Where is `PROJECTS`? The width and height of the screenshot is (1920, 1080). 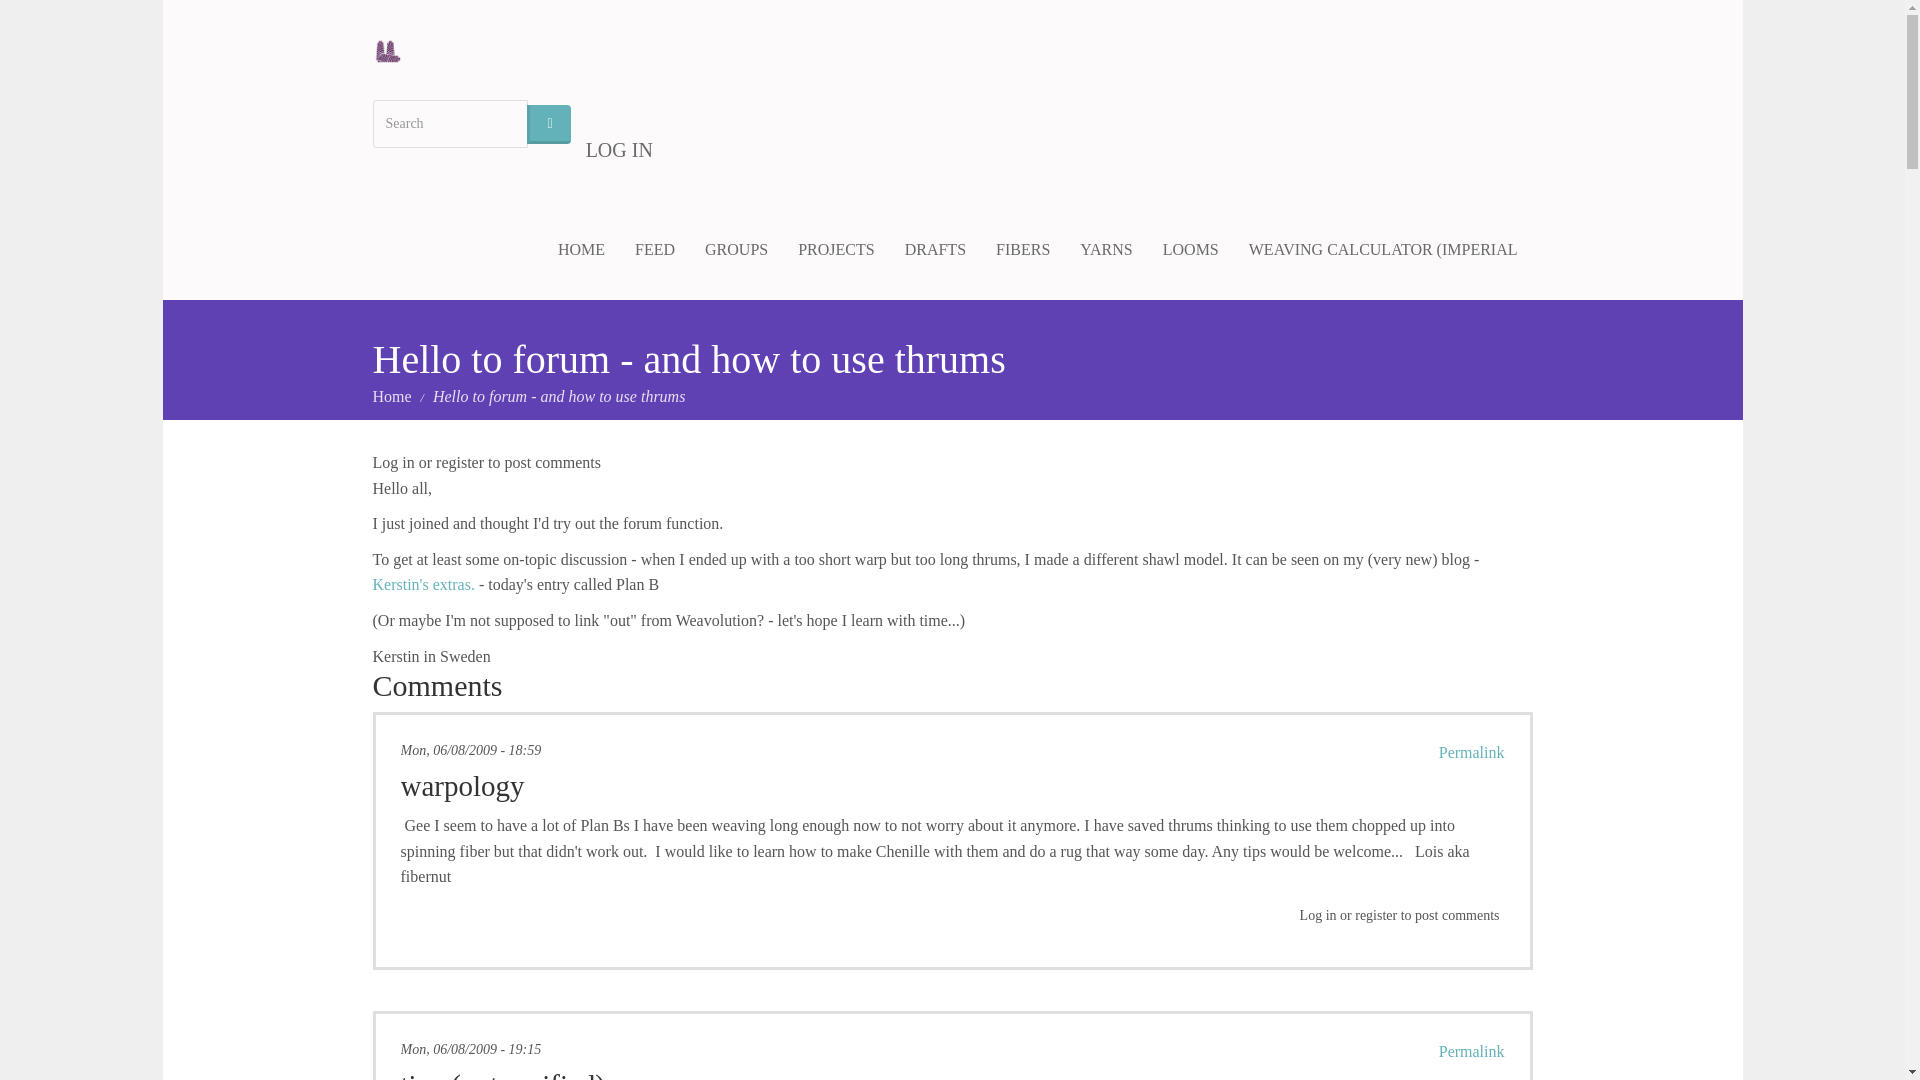 PROJECTS is located at coordinates (836, 250).